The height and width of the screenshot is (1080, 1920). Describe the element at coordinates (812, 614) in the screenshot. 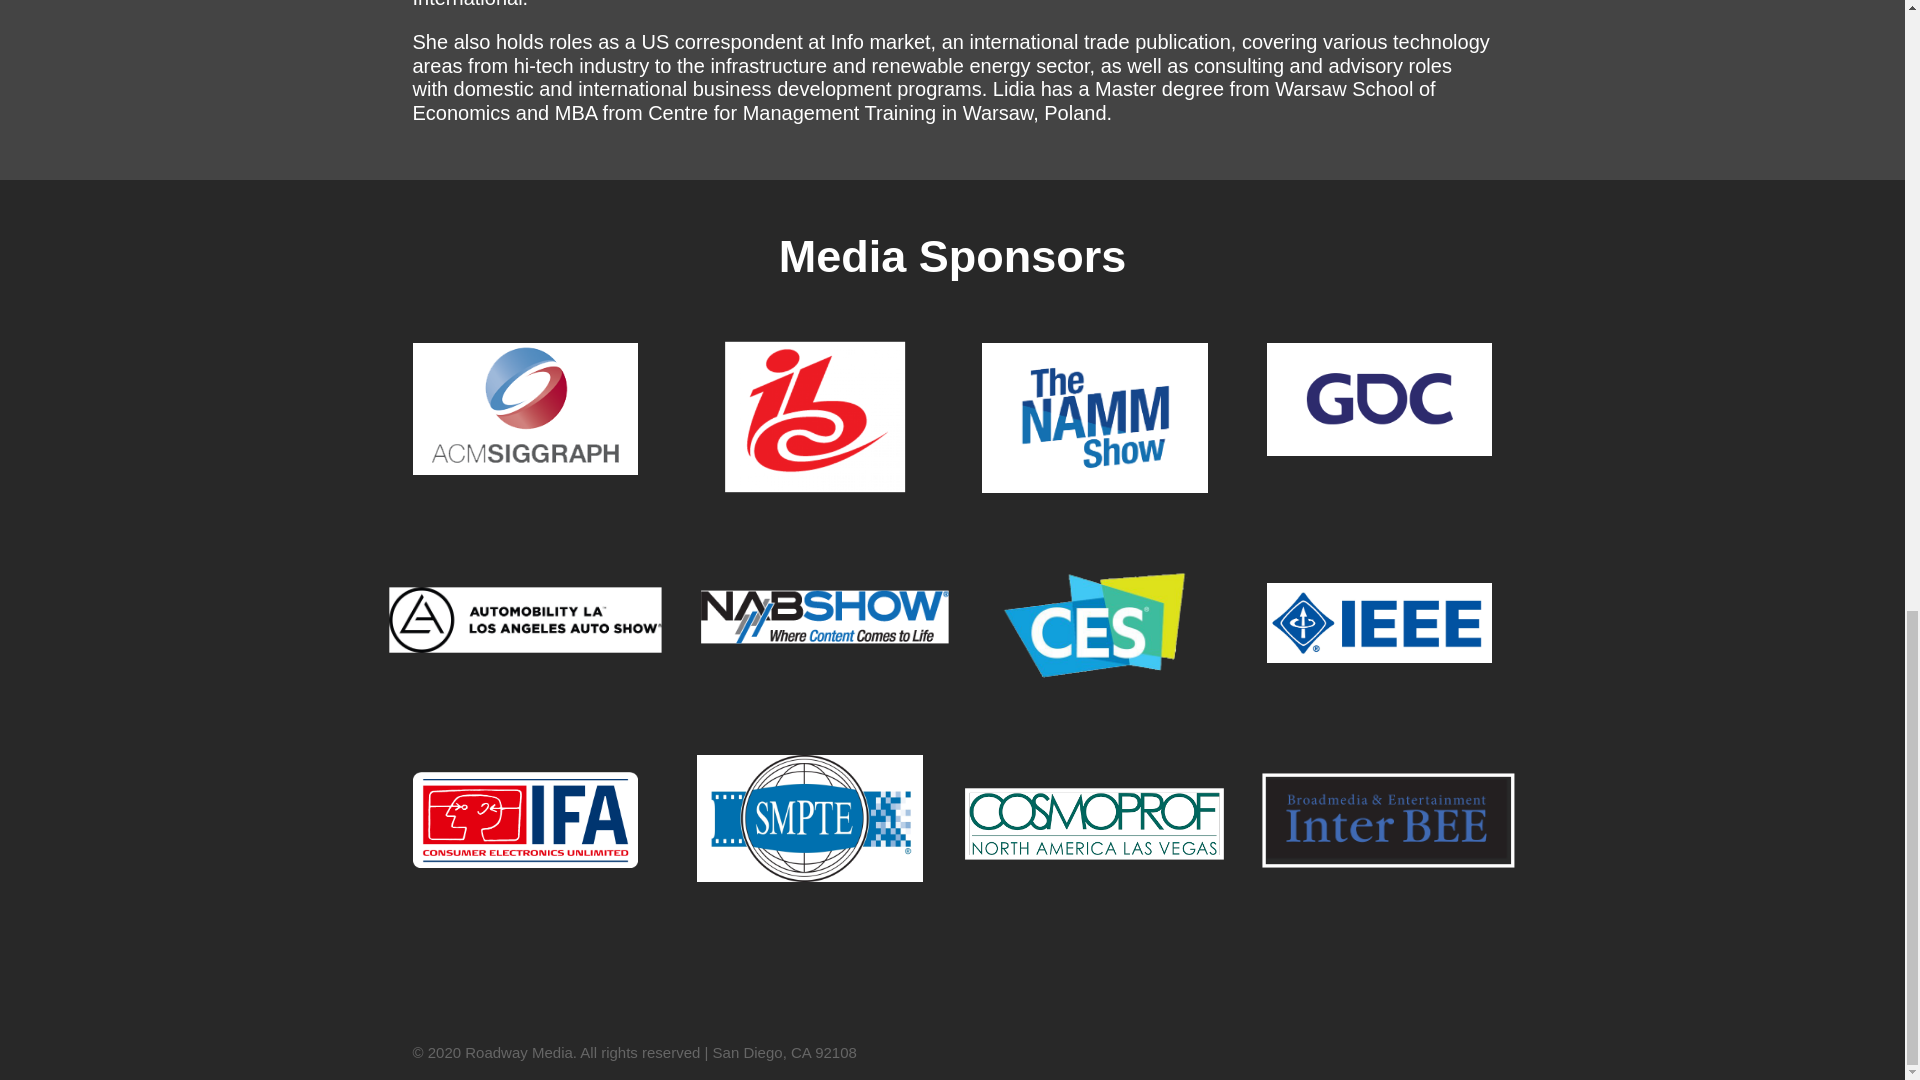

I see `NabShow` at that location.